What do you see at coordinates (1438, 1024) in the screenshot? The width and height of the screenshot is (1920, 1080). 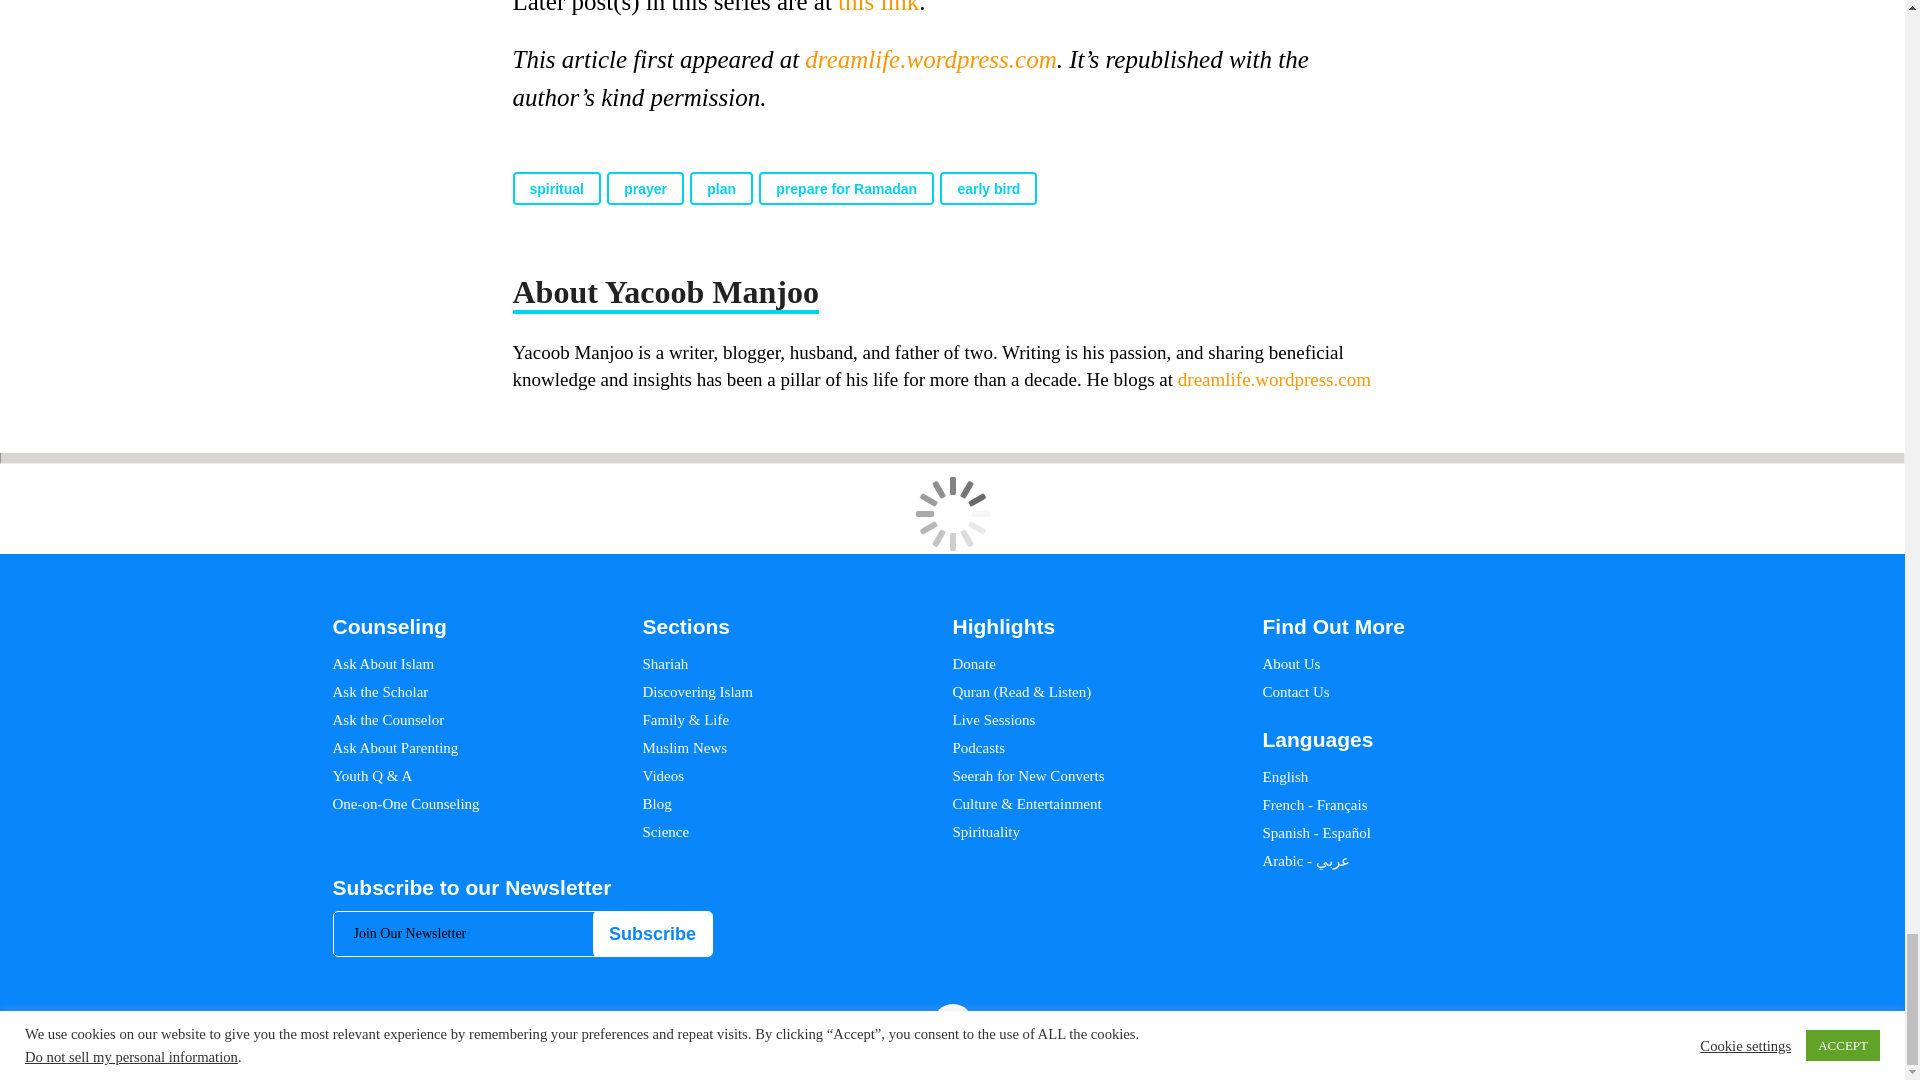 I see `instagram` at bounding box center [1438, 1024].